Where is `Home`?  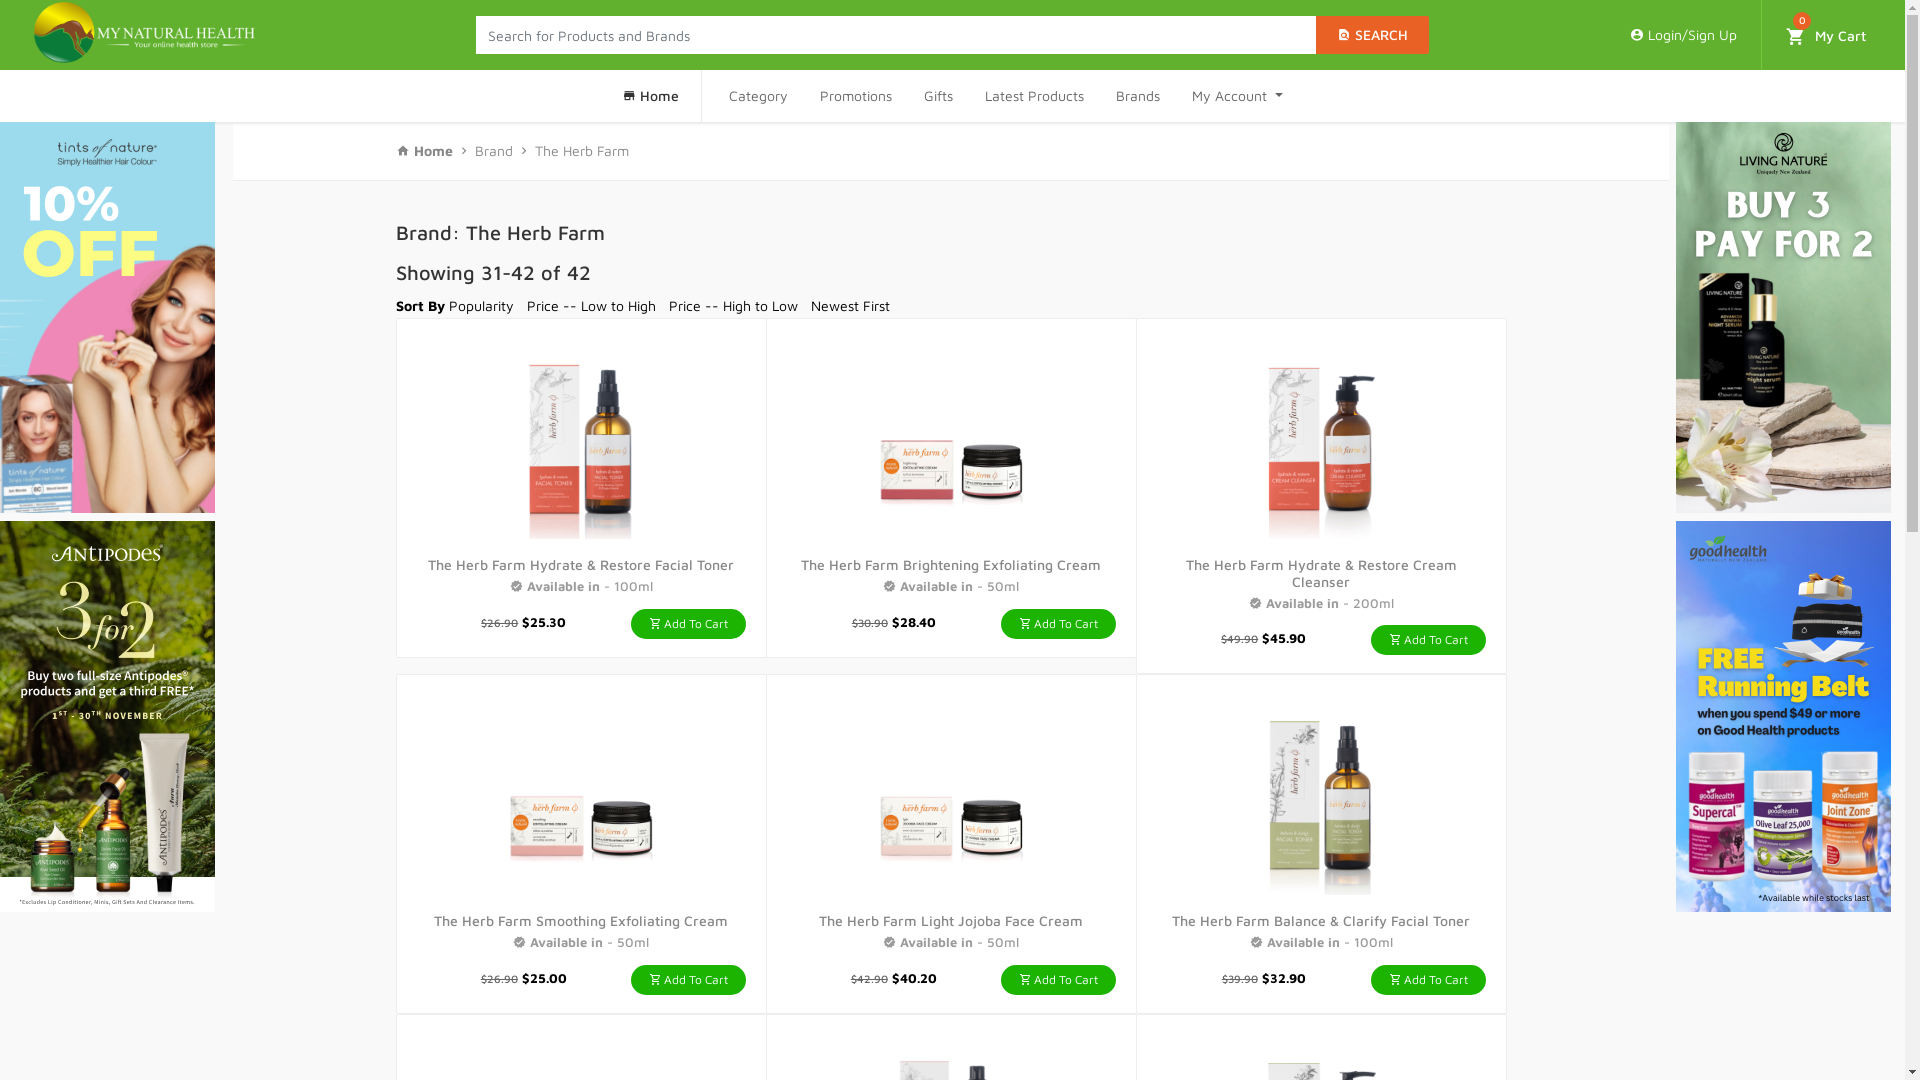 Home is located at coordinates (424, 150).